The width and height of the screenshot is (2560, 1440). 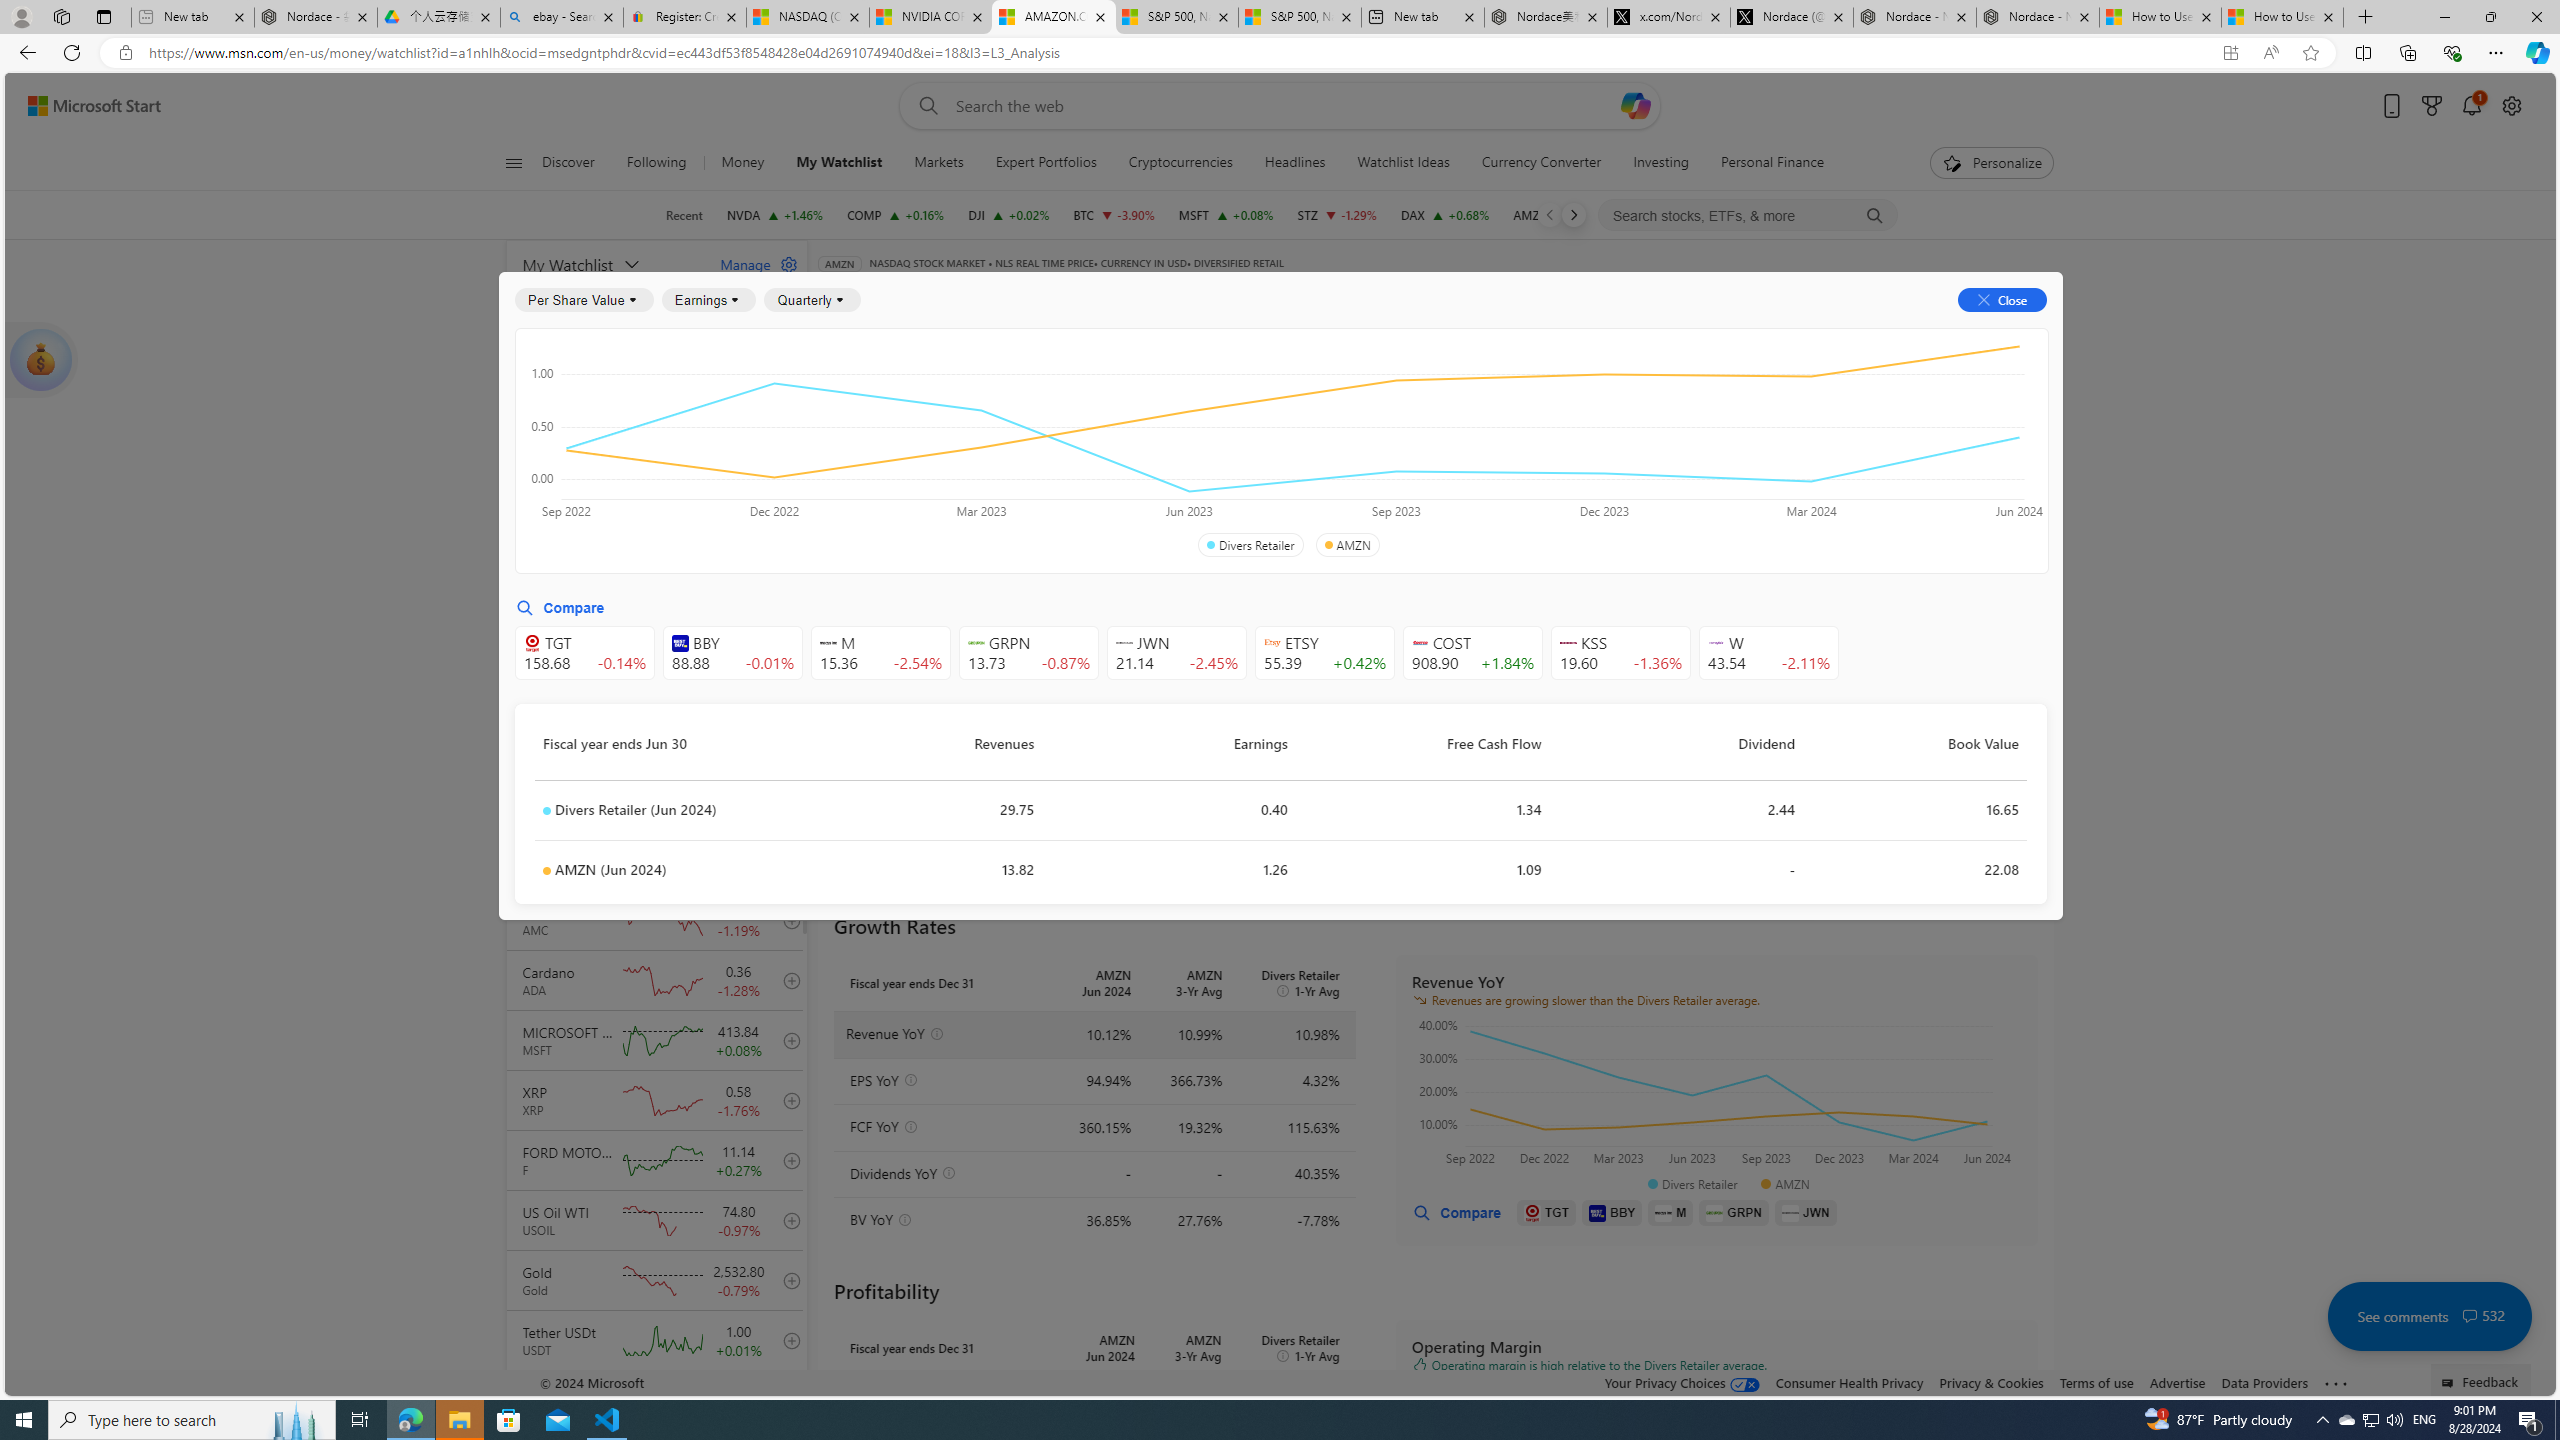 I want to click on Expert Portfolios, so click(x=1045, y=163).